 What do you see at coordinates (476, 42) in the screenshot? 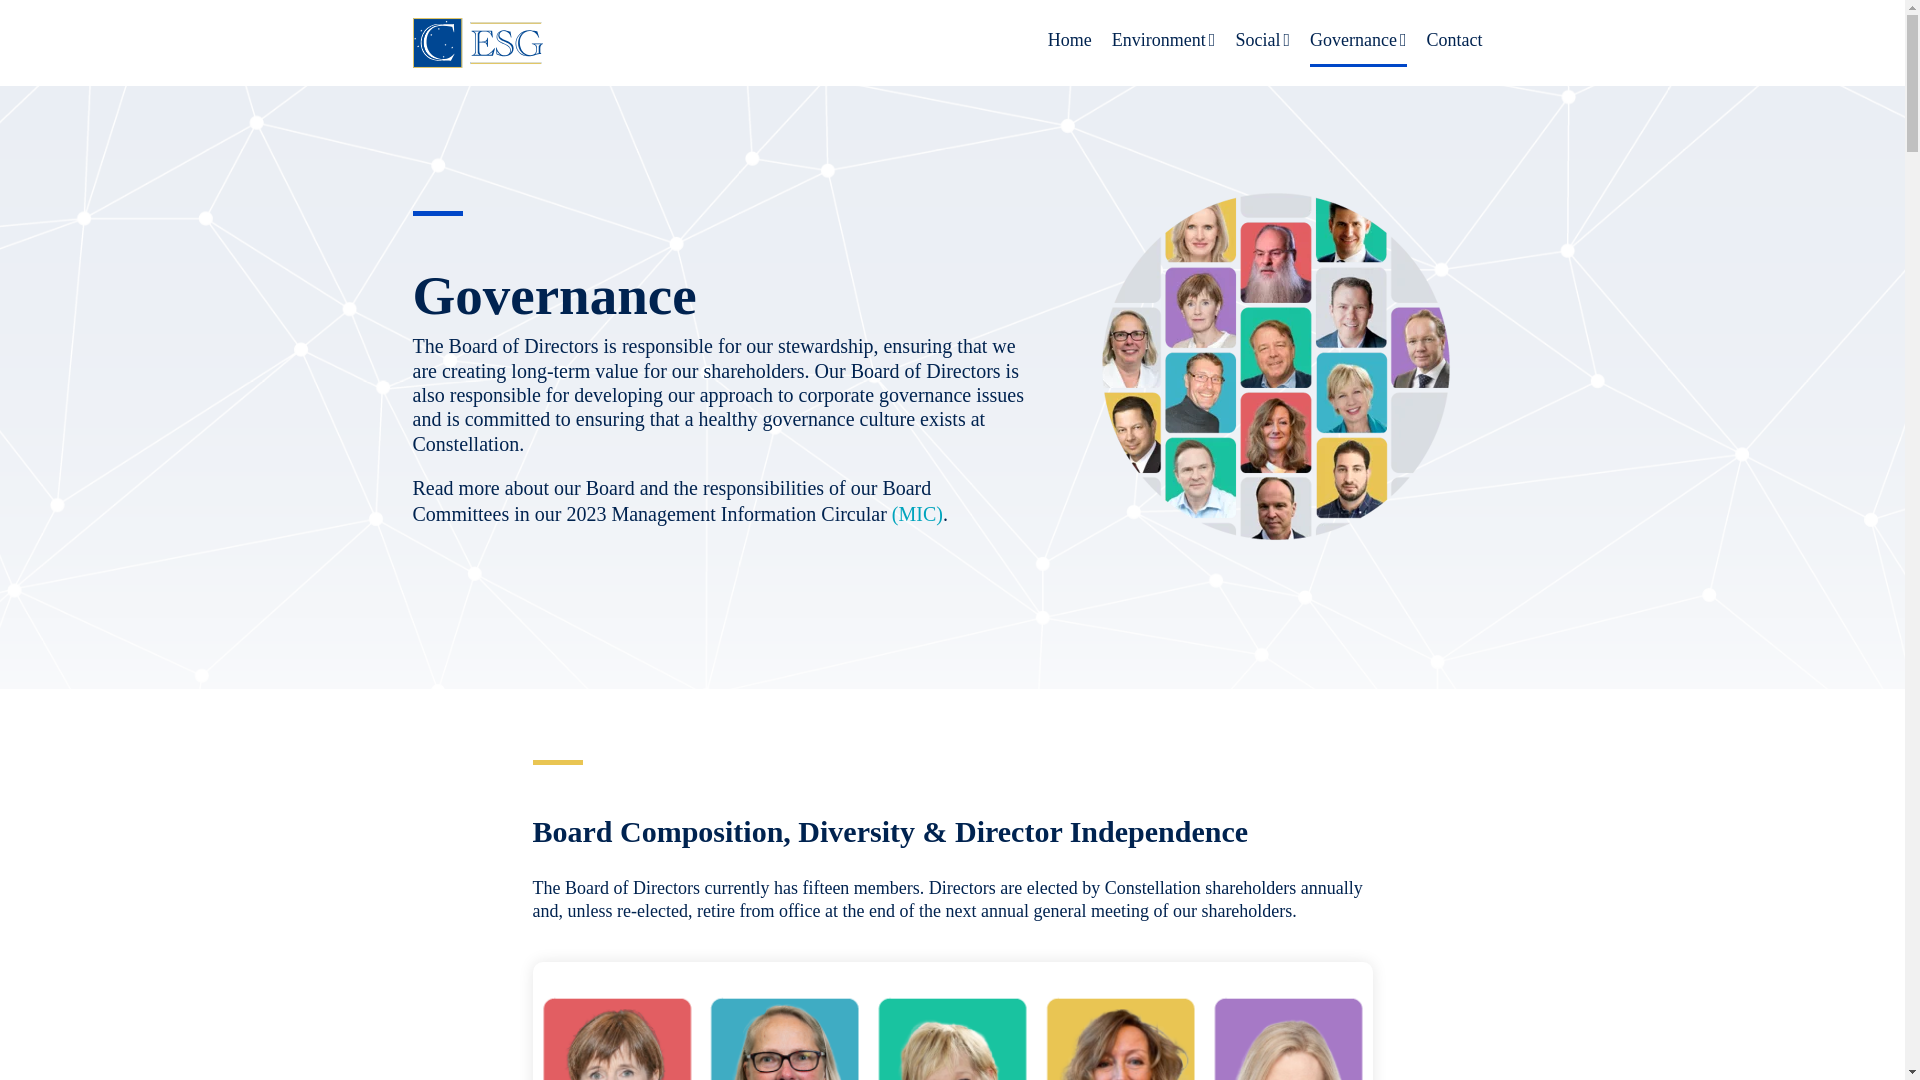
I see `CSI-ESG-FullColor` at bounding box center [476, 42].